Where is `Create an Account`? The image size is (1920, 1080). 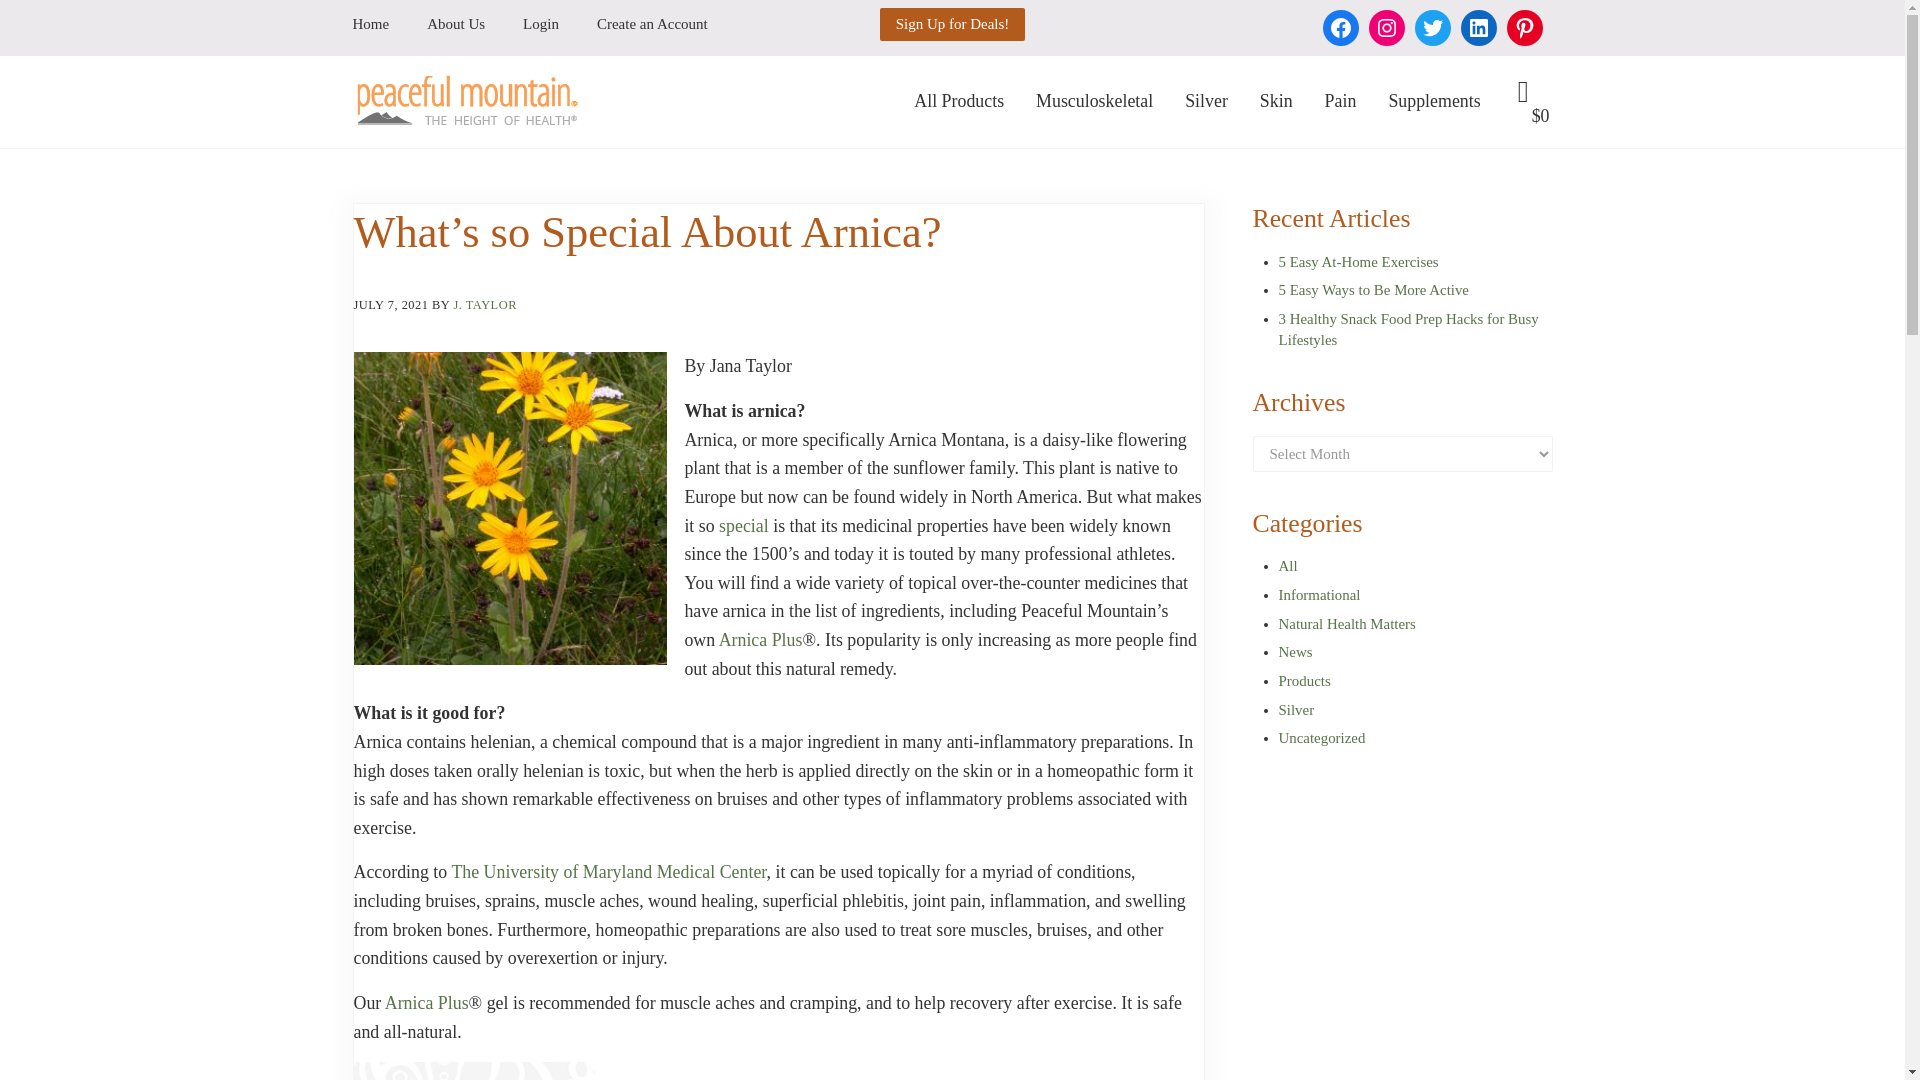
Create an Account is located at coordinates (644, 24).